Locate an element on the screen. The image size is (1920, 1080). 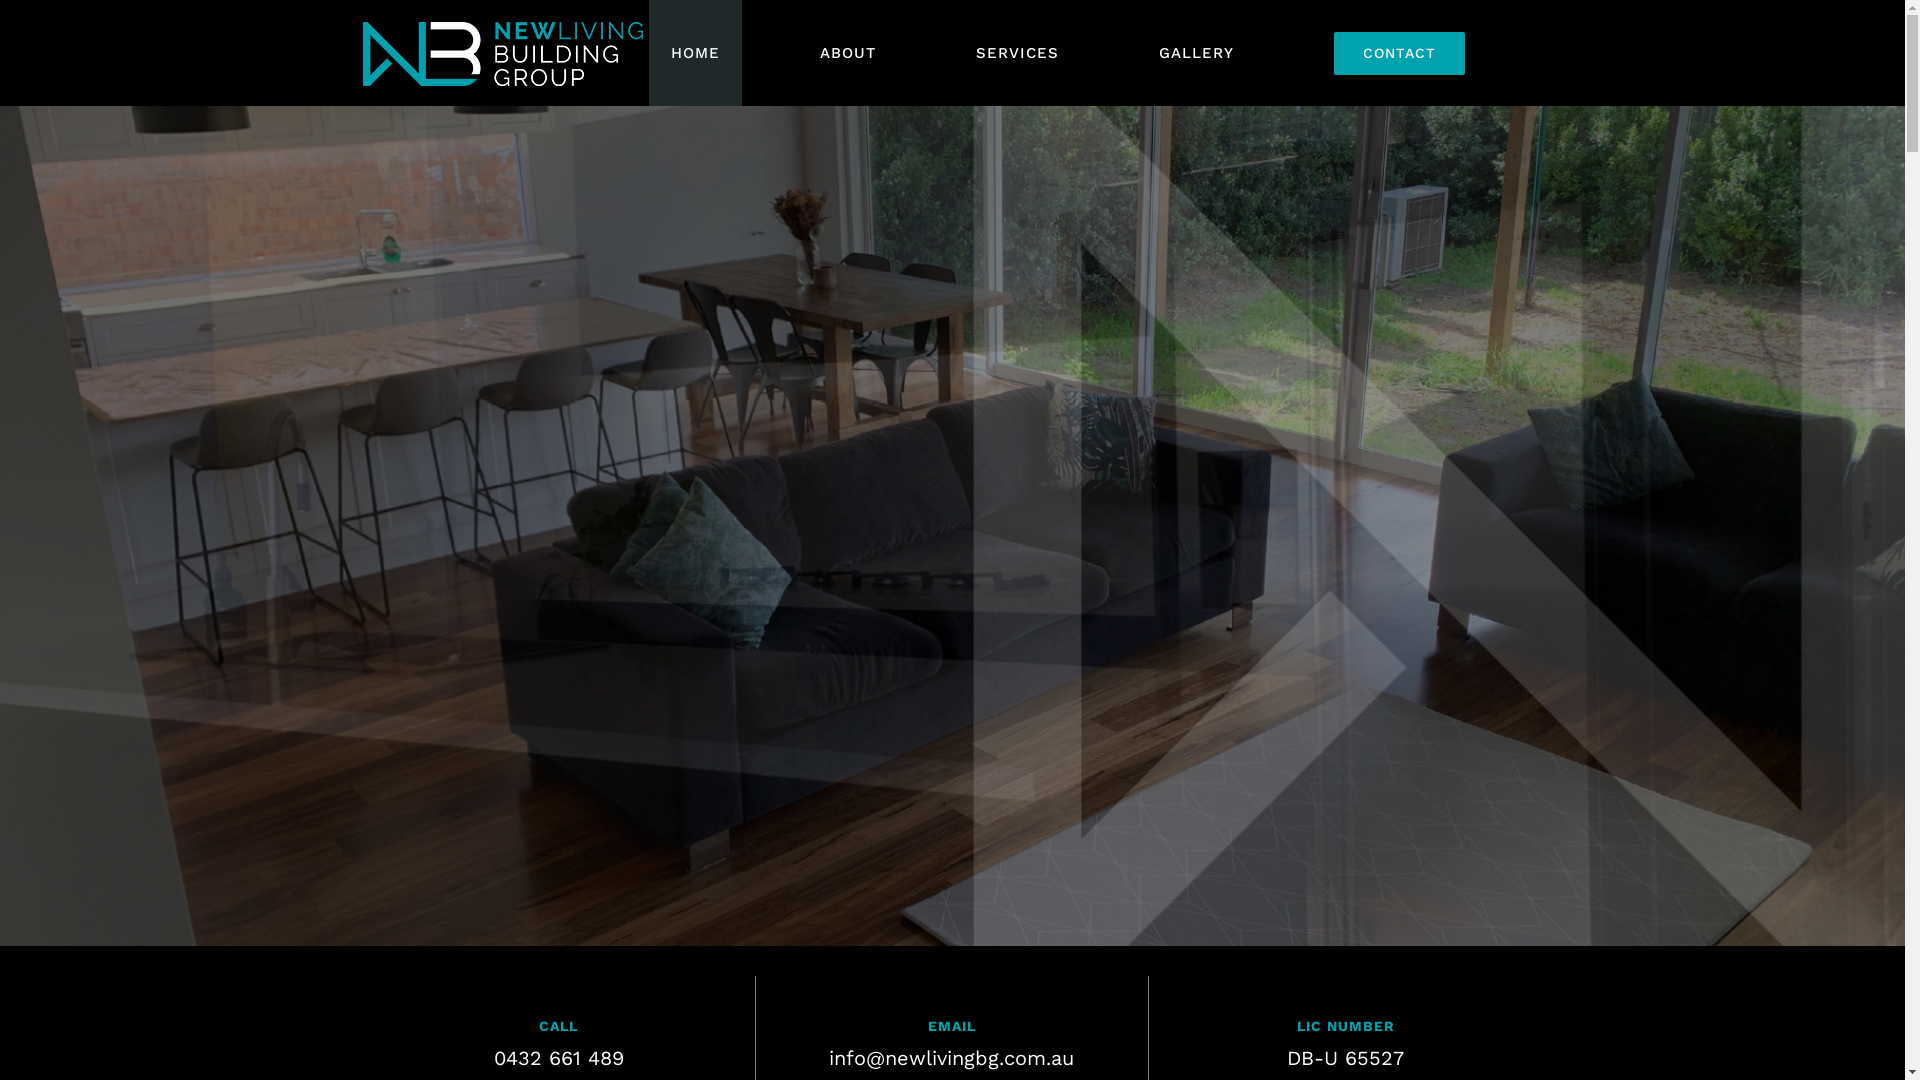
GALLERY is located at coordinates (1196, 53).